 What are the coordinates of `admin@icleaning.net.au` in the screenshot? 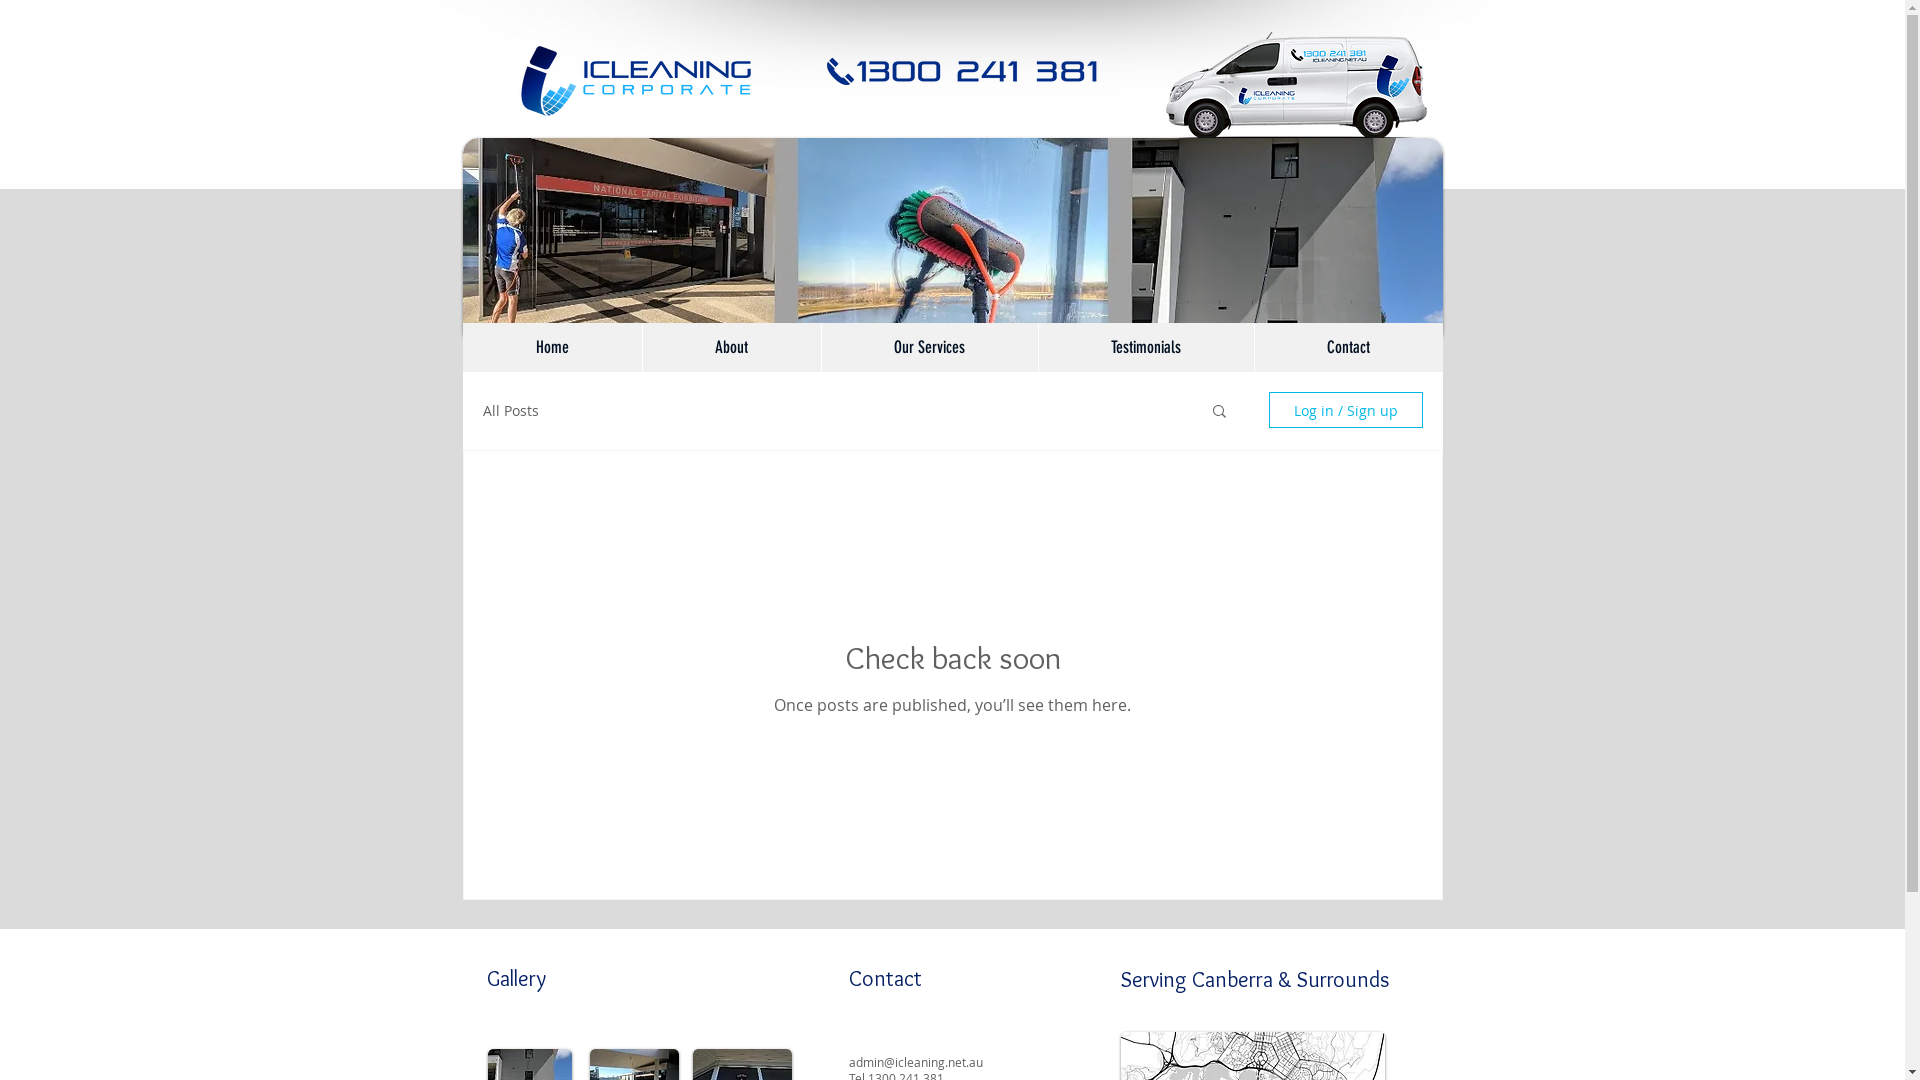 It's located at (915, 1062).